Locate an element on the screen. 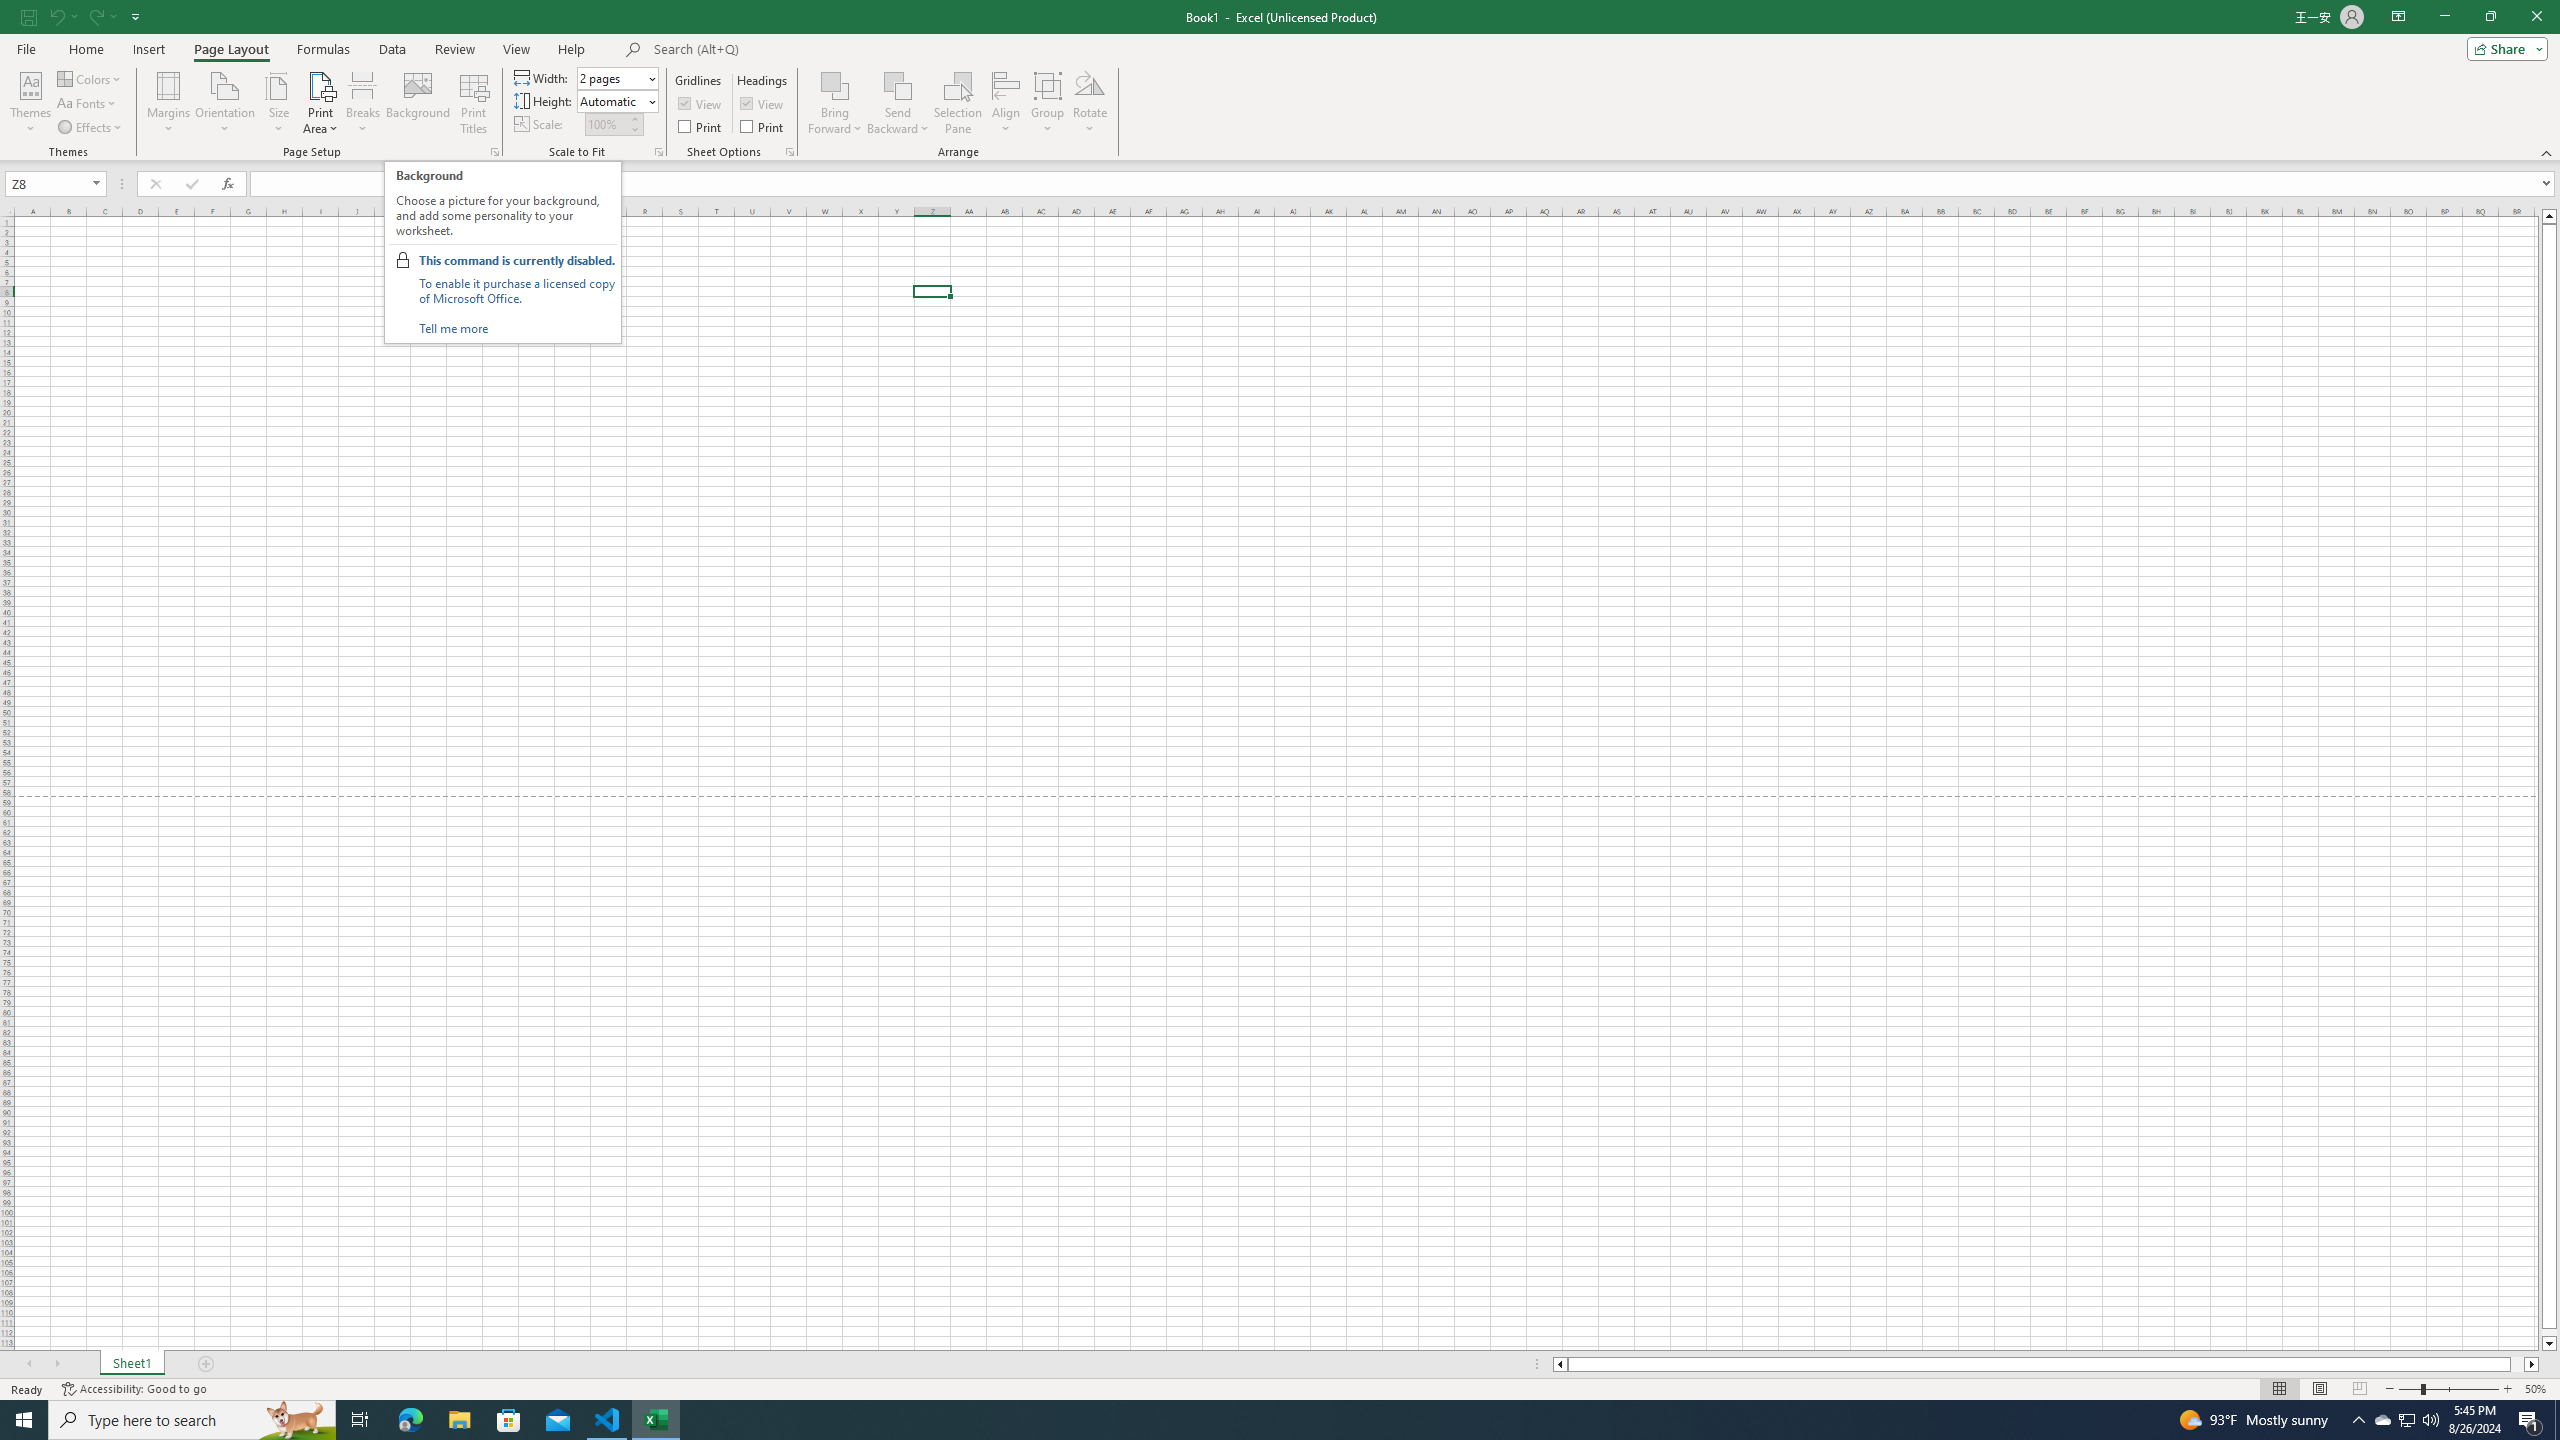  Width is located at coordinates (616, 78).